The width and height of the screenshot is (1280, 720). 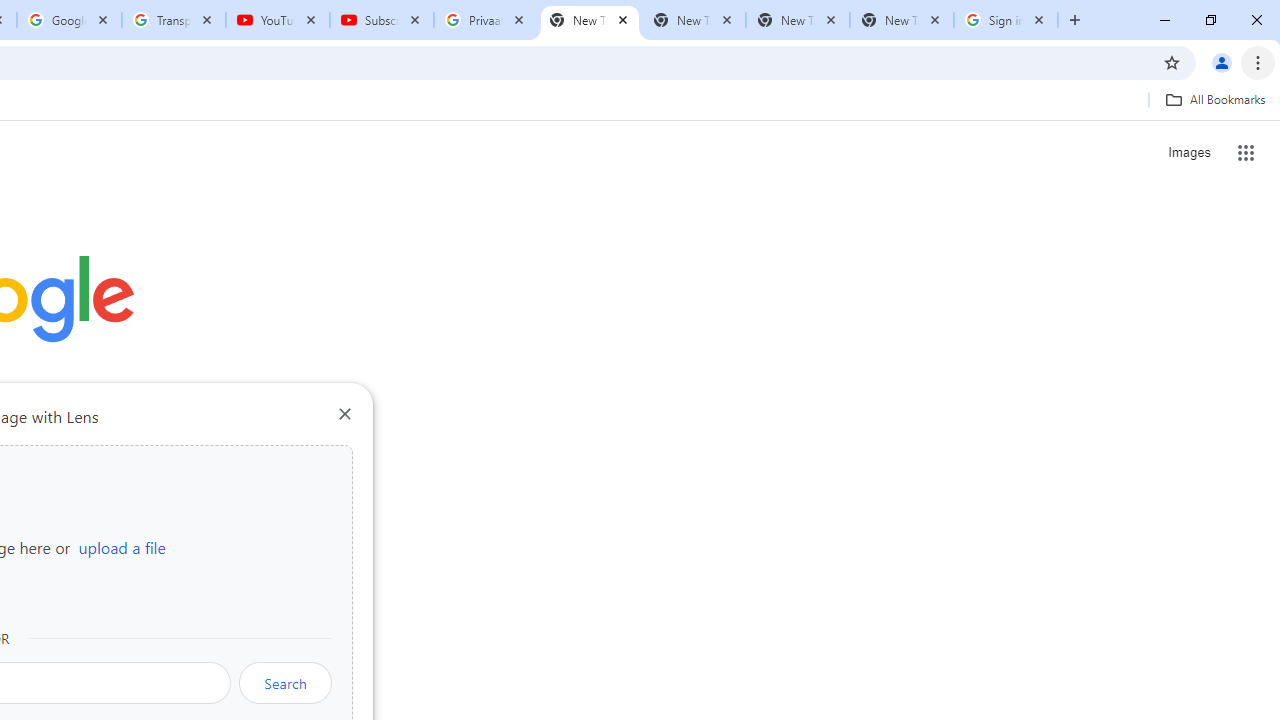 What do you see at coordinates (152, 466) in the screenshot?
I see `More actions for Sign in shortcut` at bounding box center [152, 466].